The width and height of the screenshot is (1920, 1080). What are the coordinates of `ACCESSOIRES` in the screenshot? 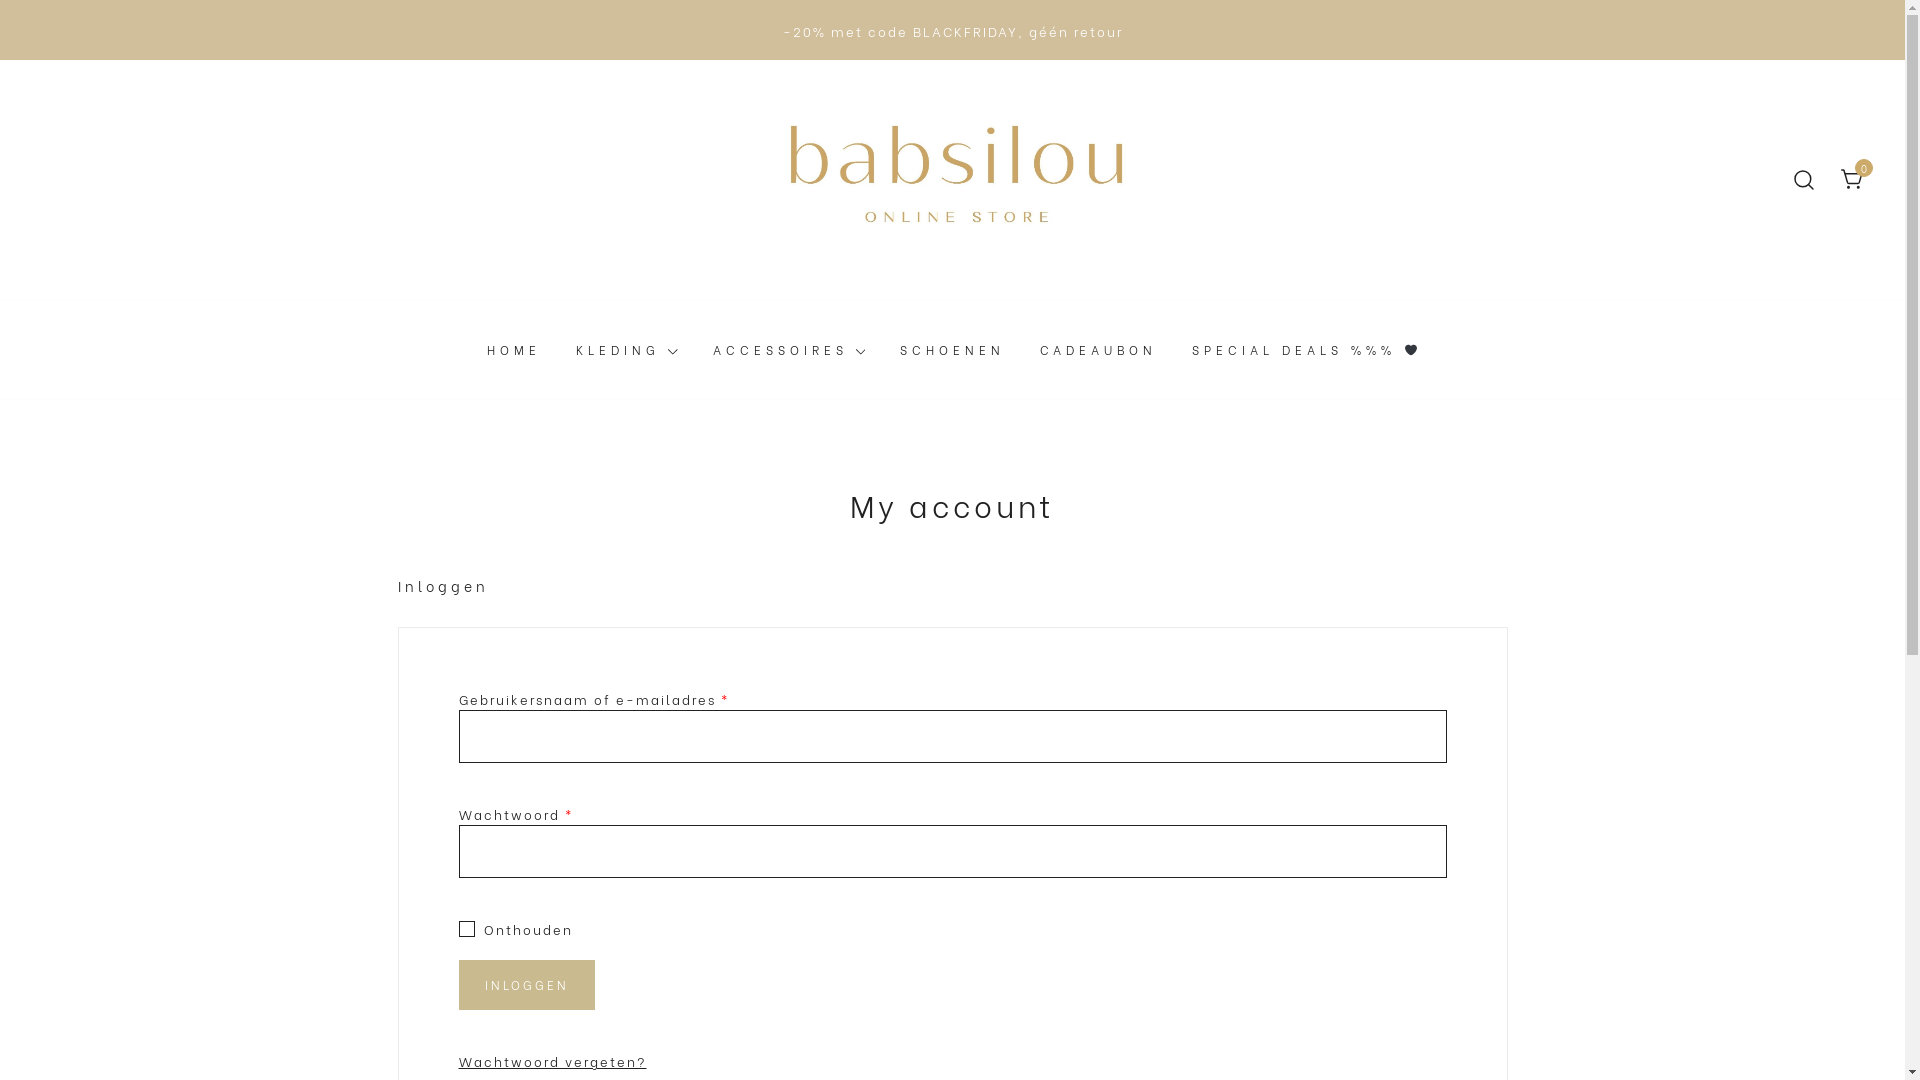 It's located at (780, 350).